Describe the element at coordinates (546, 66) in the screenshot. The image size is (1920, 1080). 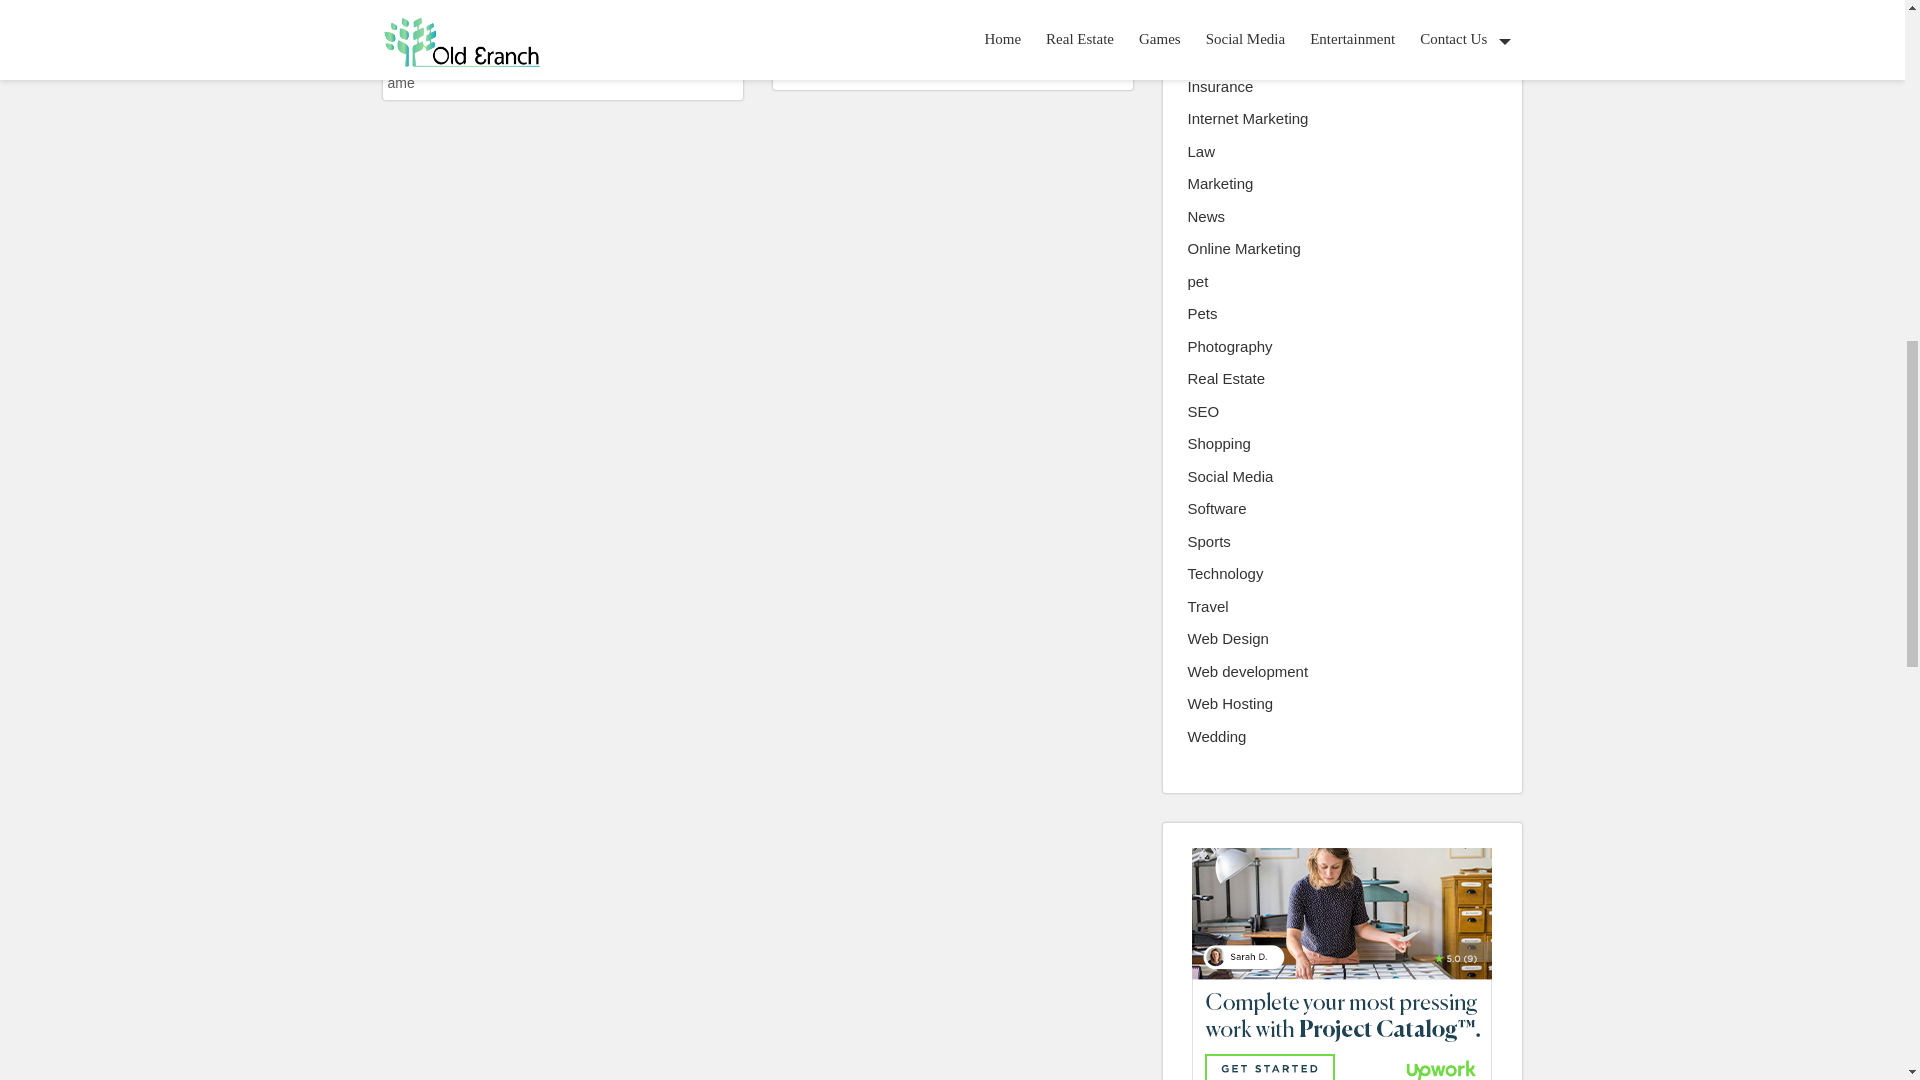
I see `Preveious` at that location.